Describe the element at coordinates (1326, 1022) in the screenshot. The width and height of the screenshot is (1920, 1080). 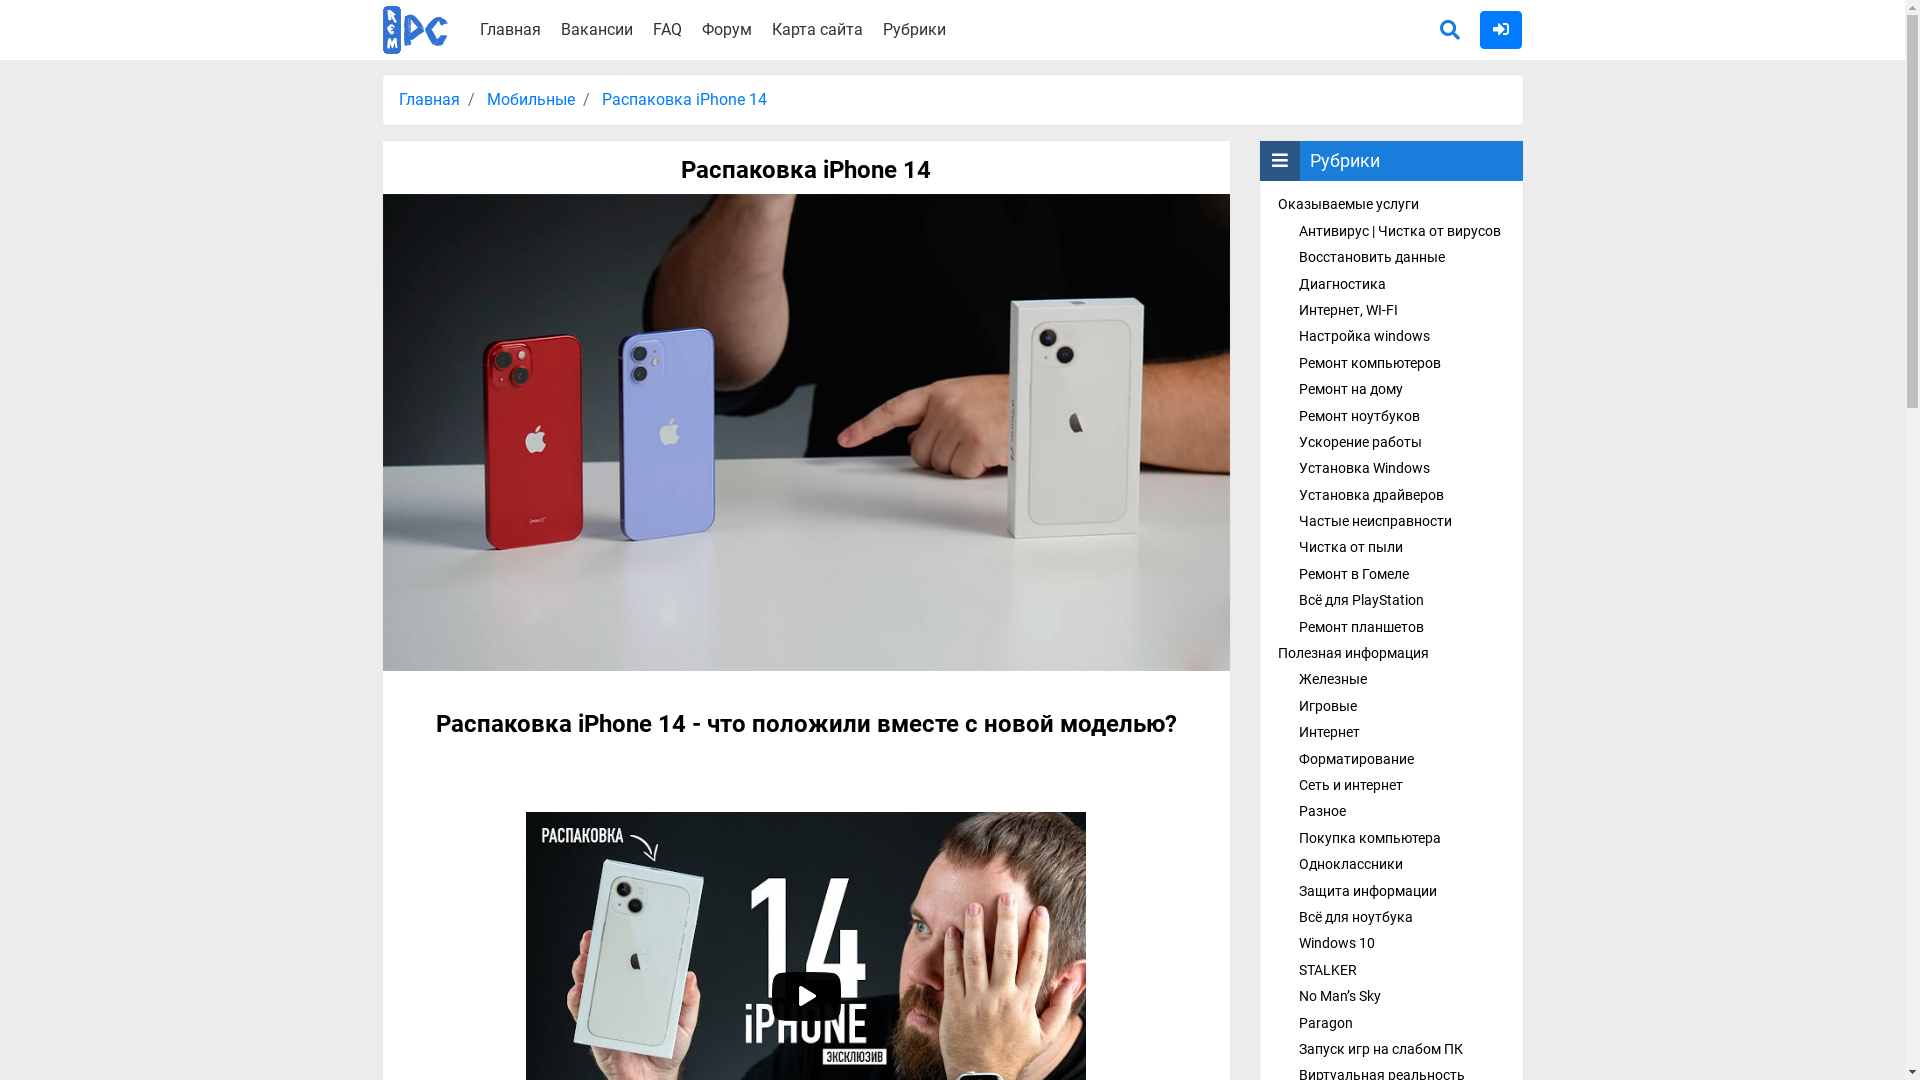
I see `Paragon` at that location.